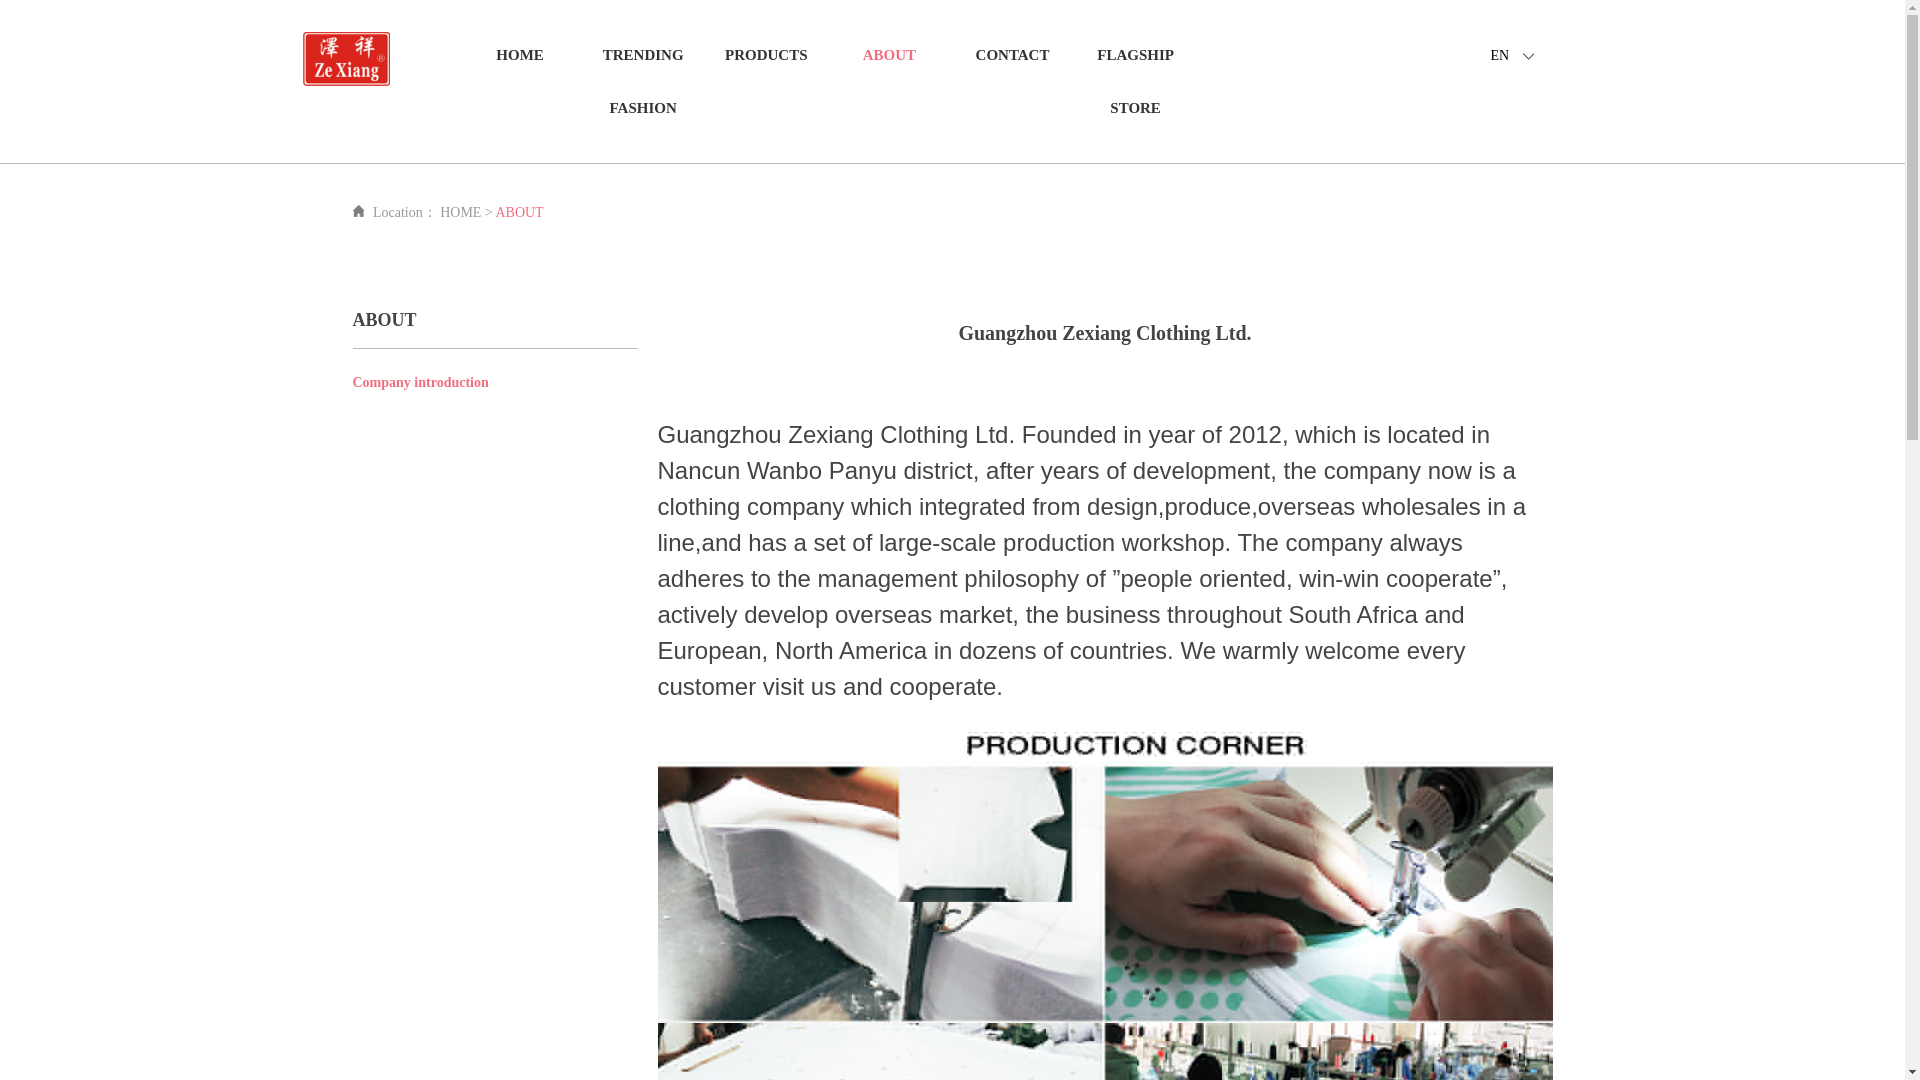 The image size is (1920, 1080). Describe the element at coordinates (460, 212) in the screenshot. I see `HOME` at that location.